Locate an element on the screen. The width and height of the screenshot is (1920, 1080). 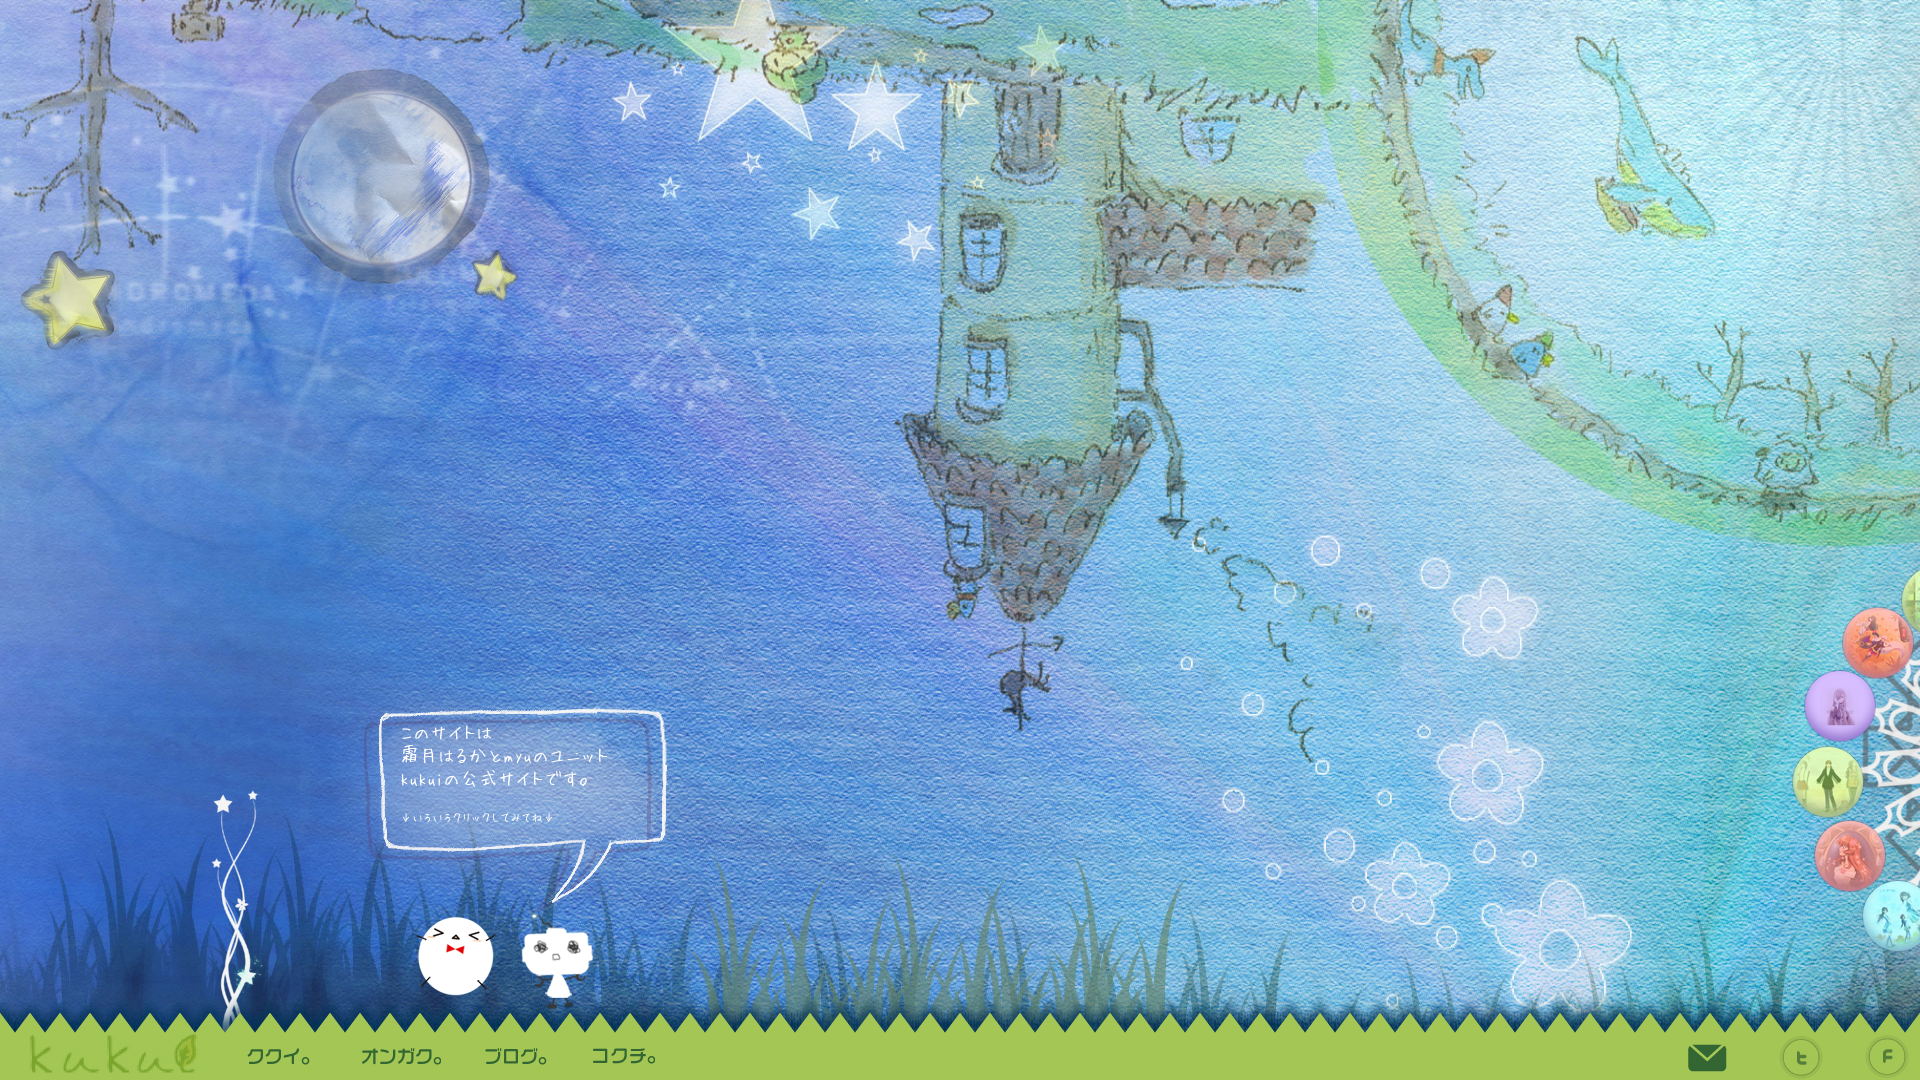
Click to enlarge is located at coordinates (494, 972).